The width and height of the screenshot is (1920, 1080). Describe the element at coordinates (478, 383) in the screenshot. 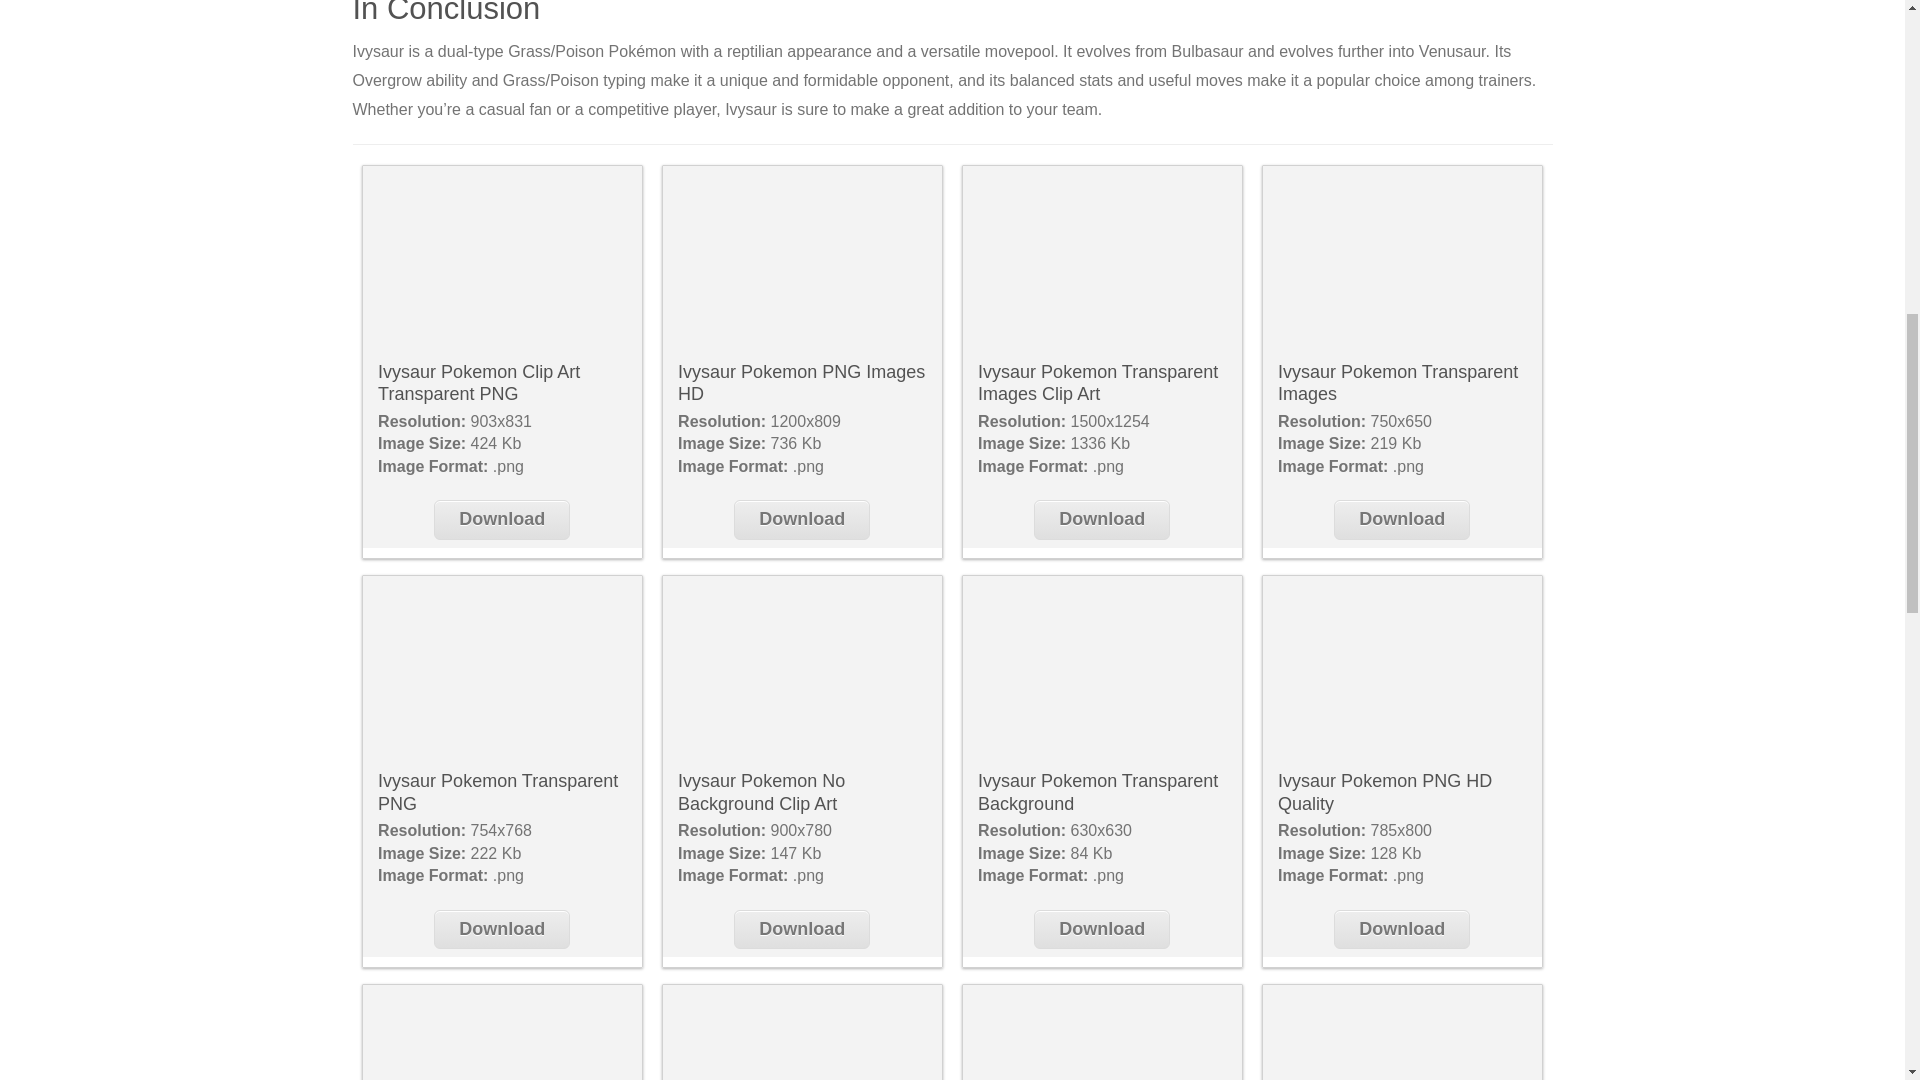

I see `Ivysaur Pokemon Clip Art Transparent PNG` at that location.